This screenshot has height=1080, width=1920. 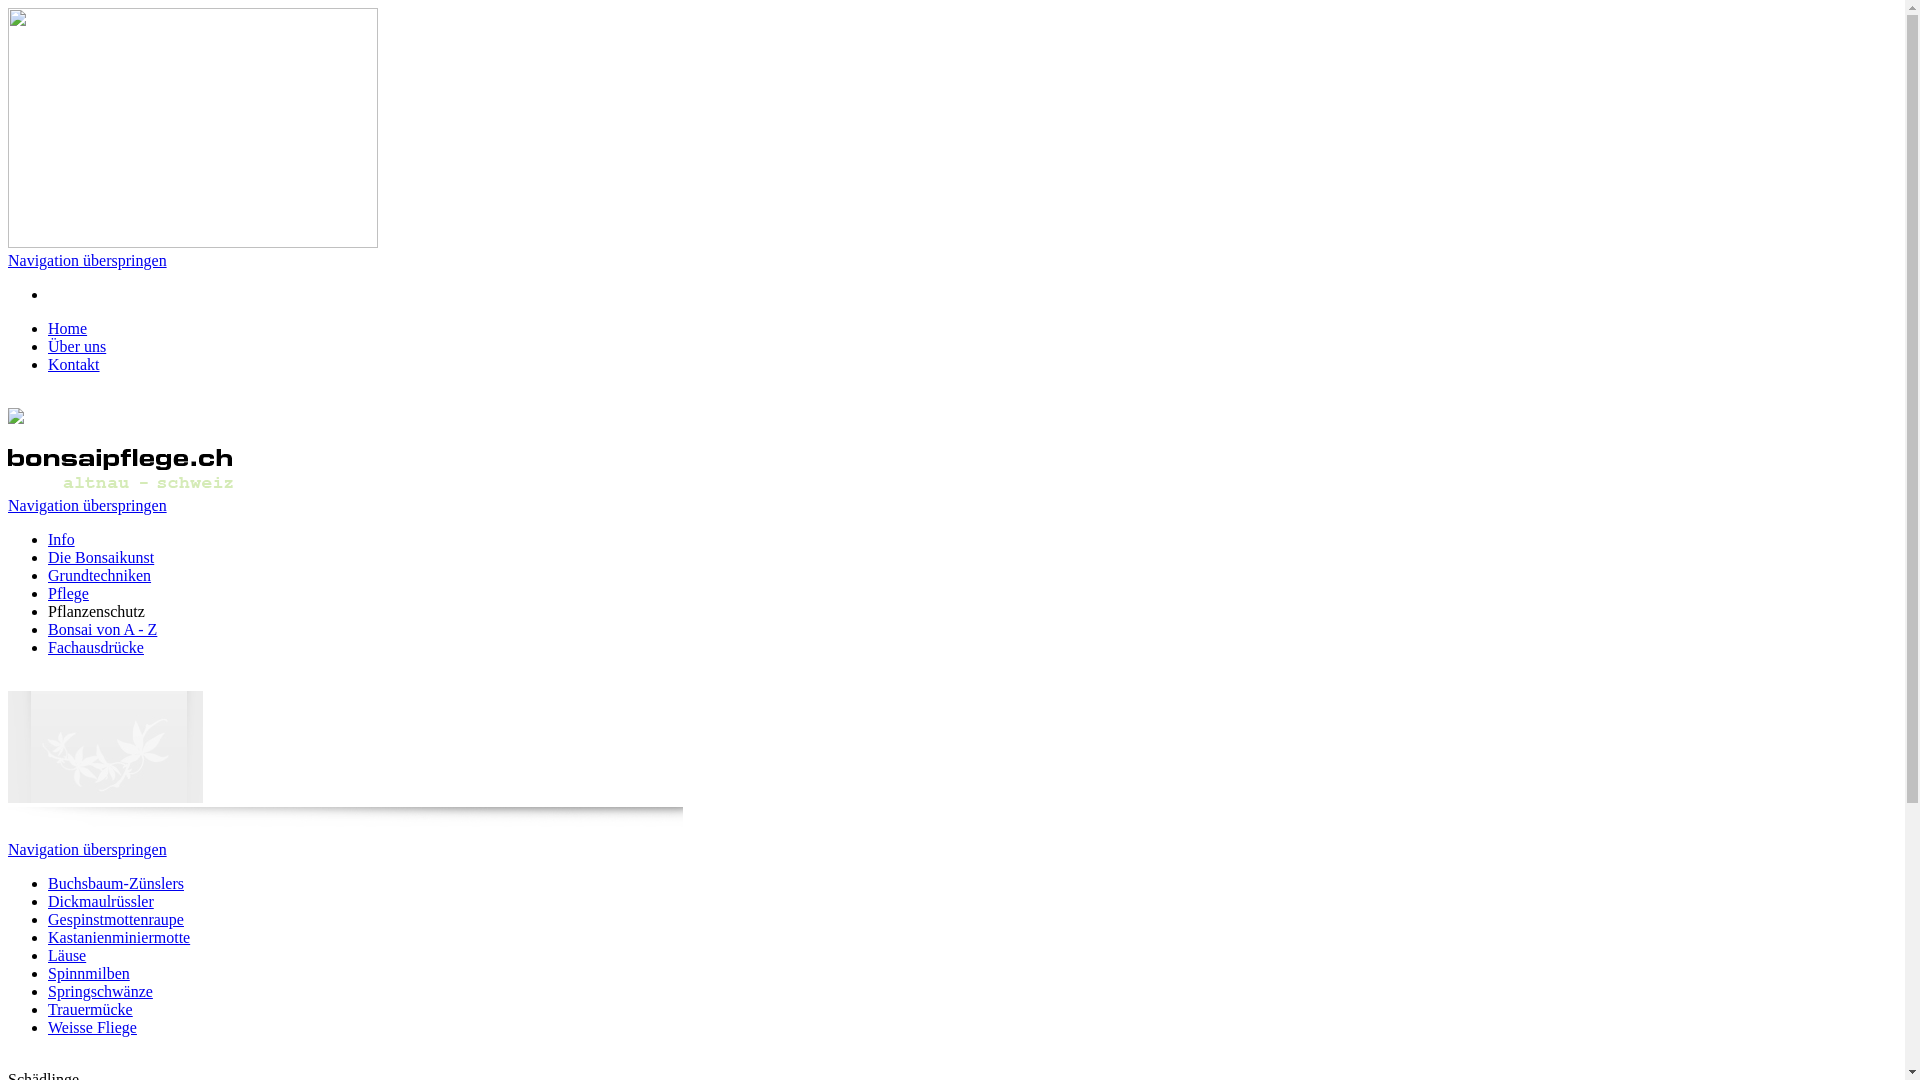 What do you see at coordinates (62, 540) in the screenshot?
I see `Info` at bounding box center [62, 540].